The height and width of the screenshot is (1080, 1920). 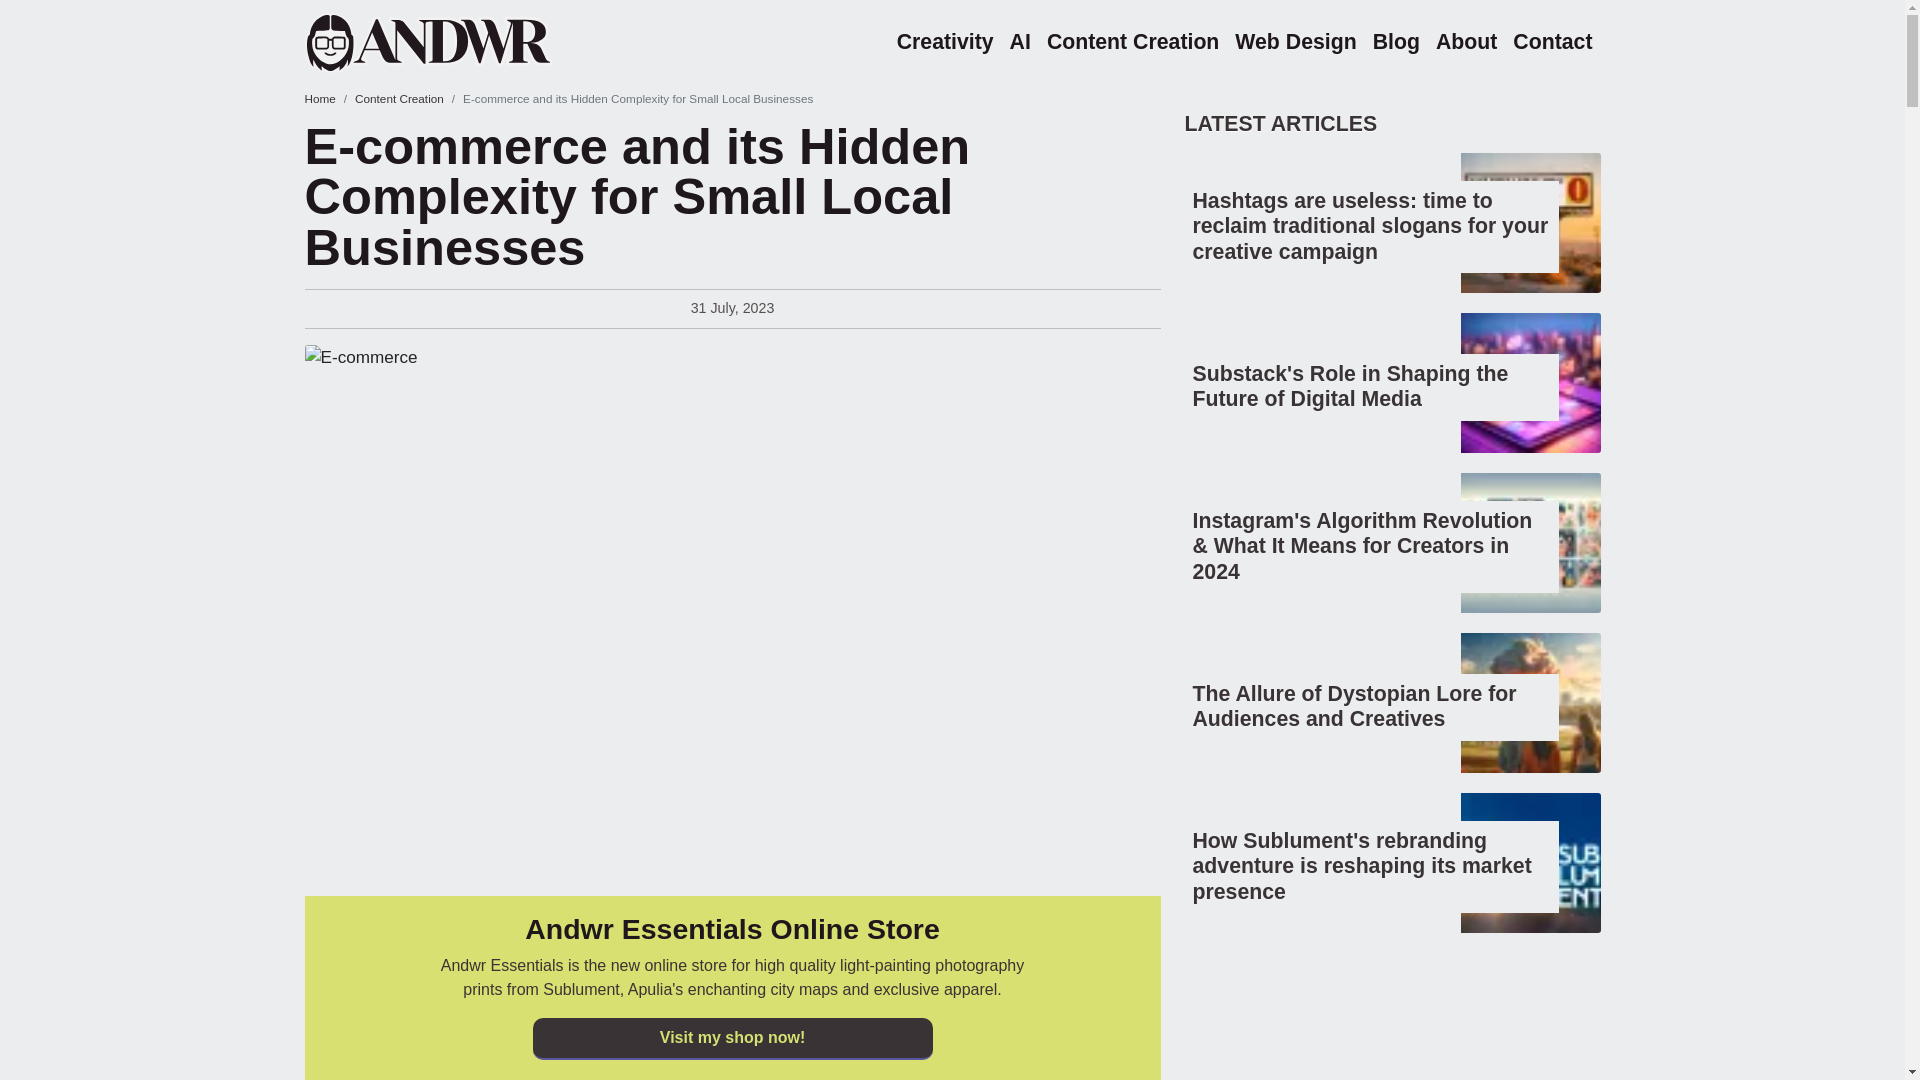 I want to click on Home, so click(x=318, y=98).